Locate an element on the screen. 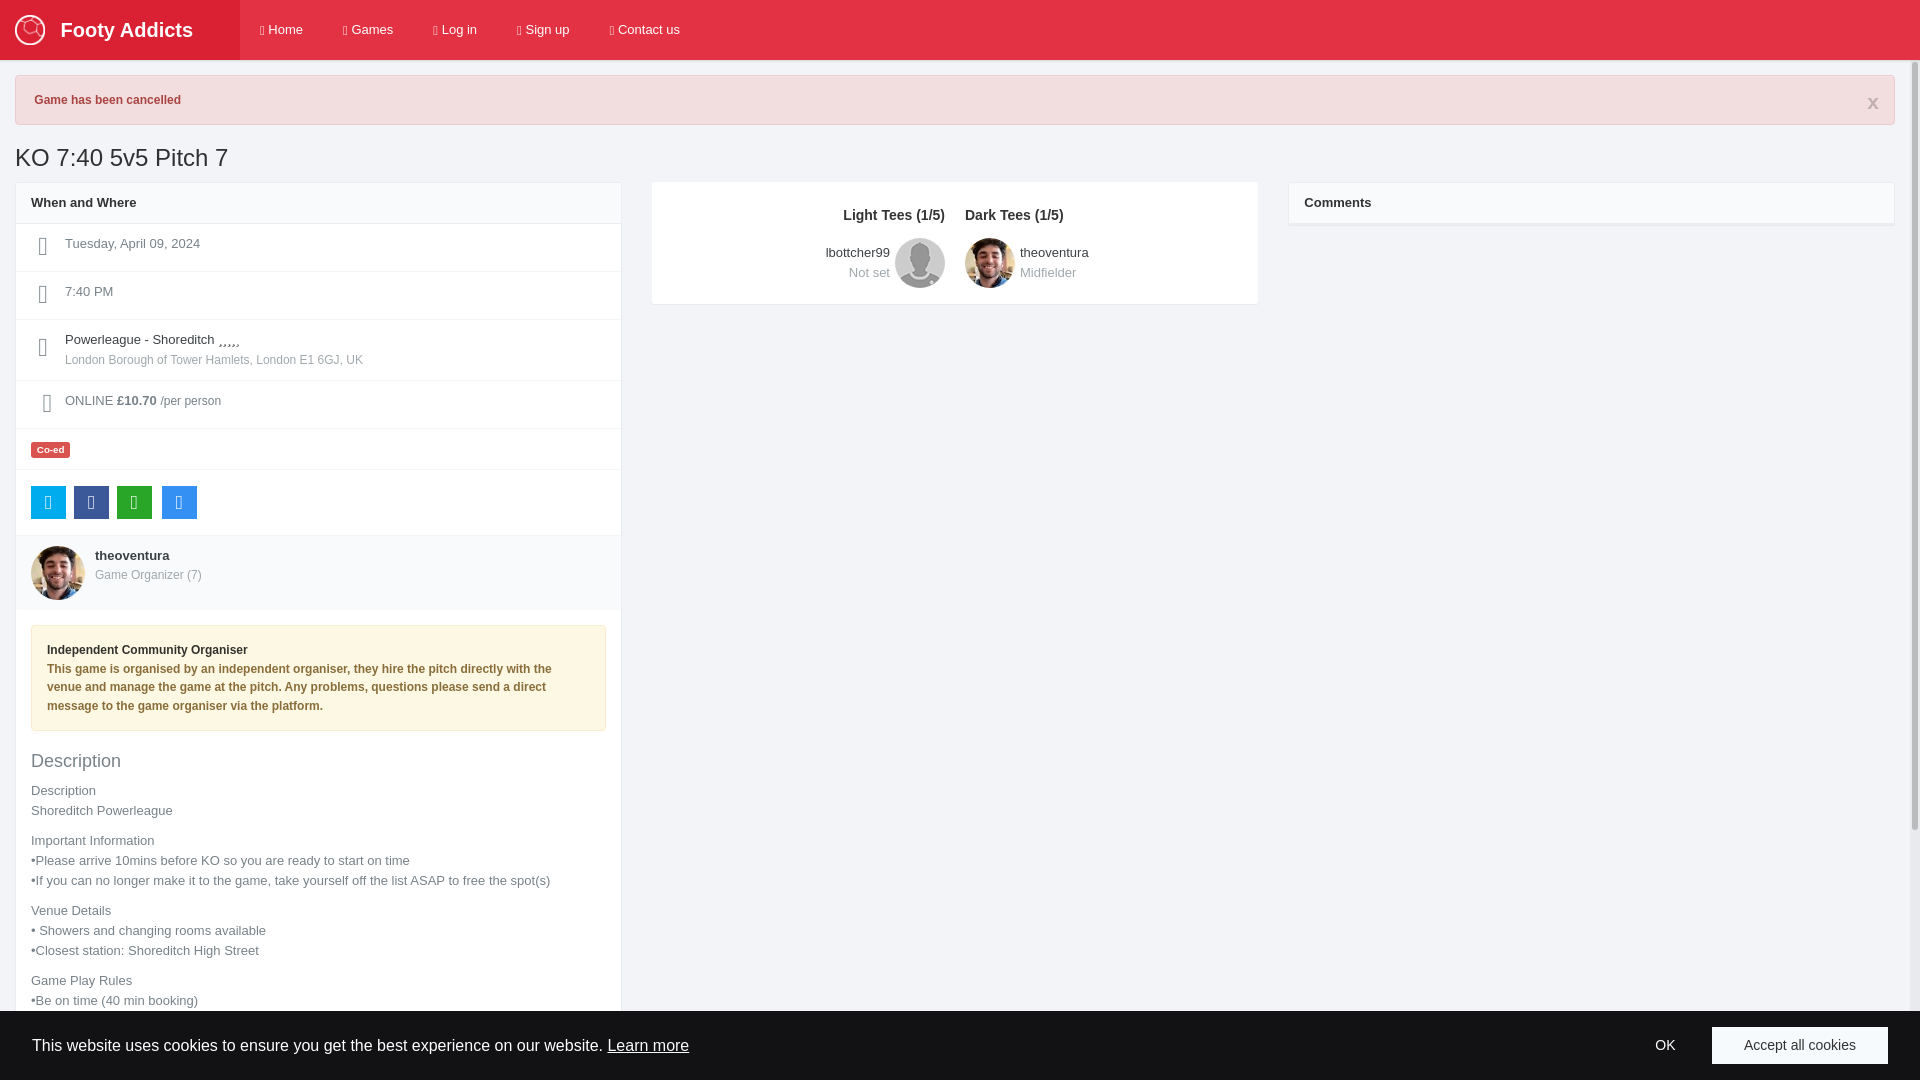 The image size is (1920, 1080). Footy Addicts is located at coordinates (806, 262).